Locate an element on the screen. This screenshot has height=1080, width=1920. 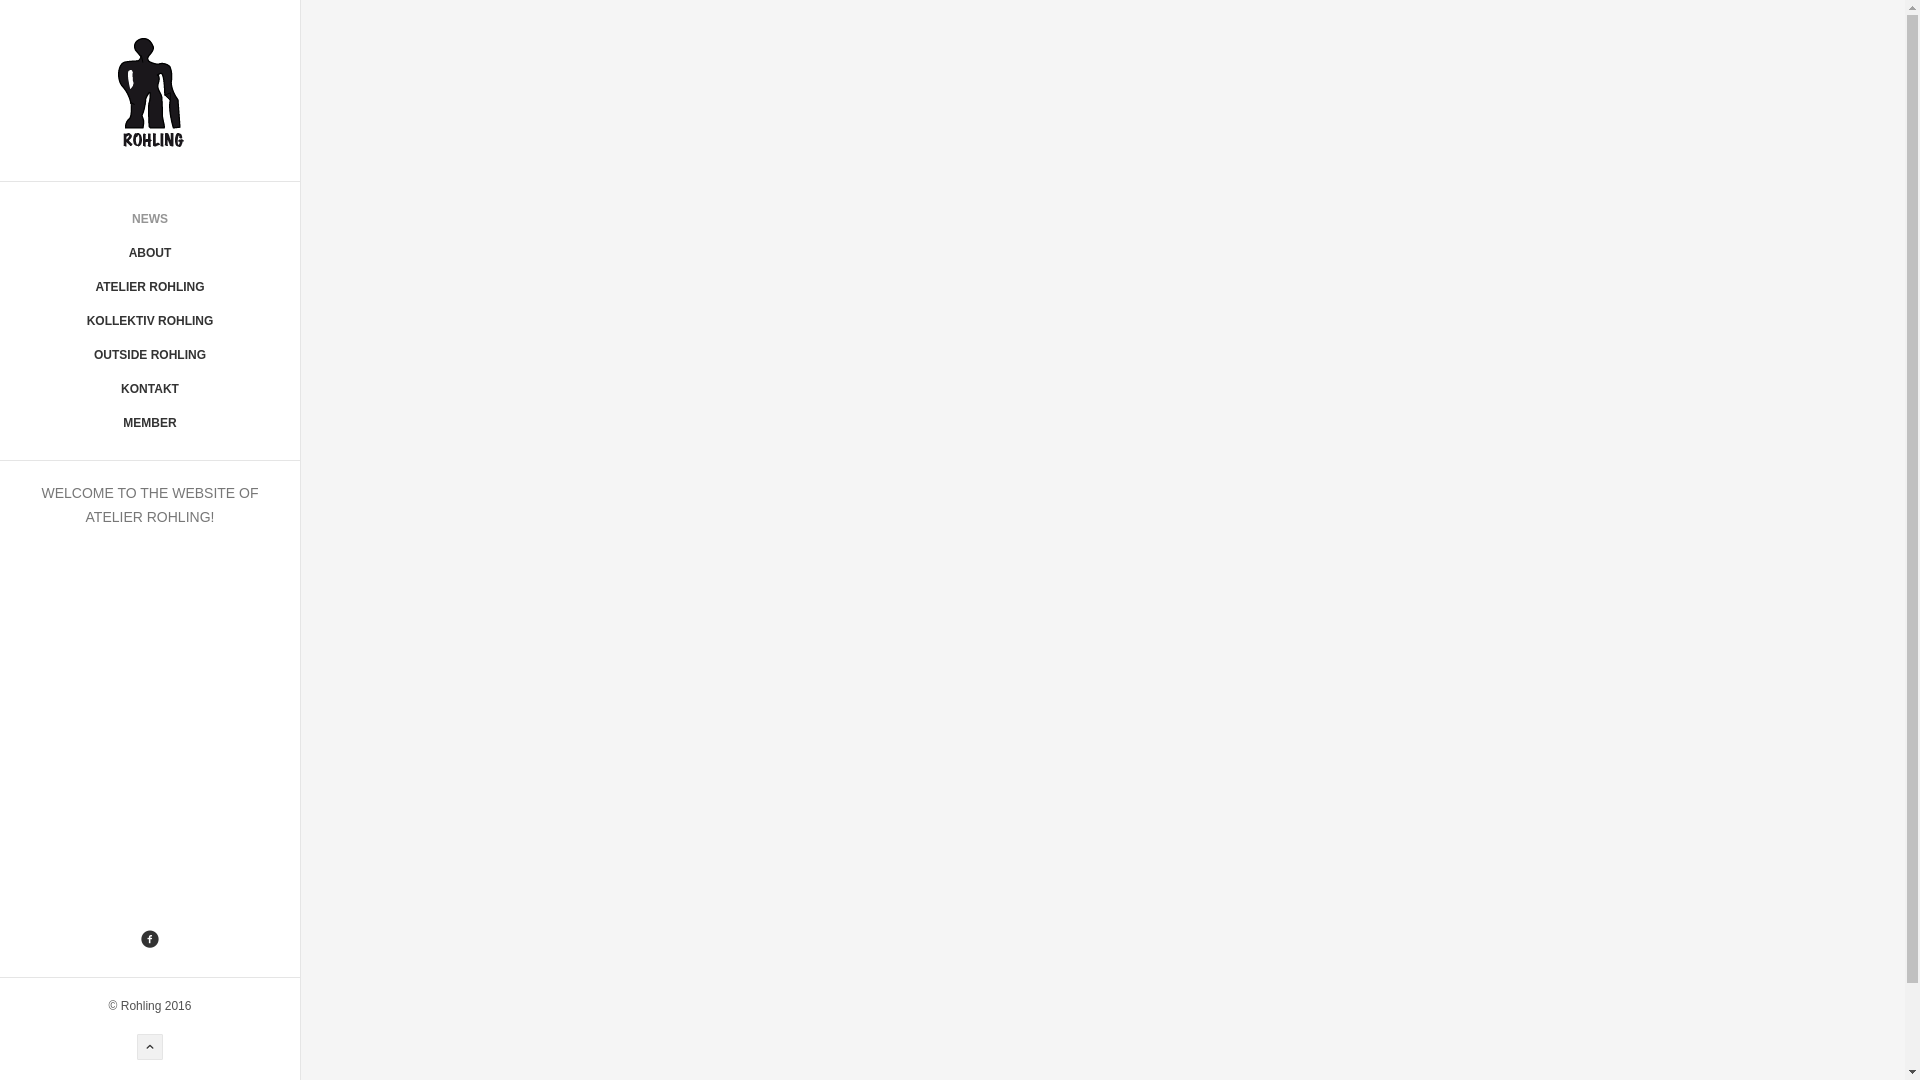
ABOUT is located at coordinates (150, 253).